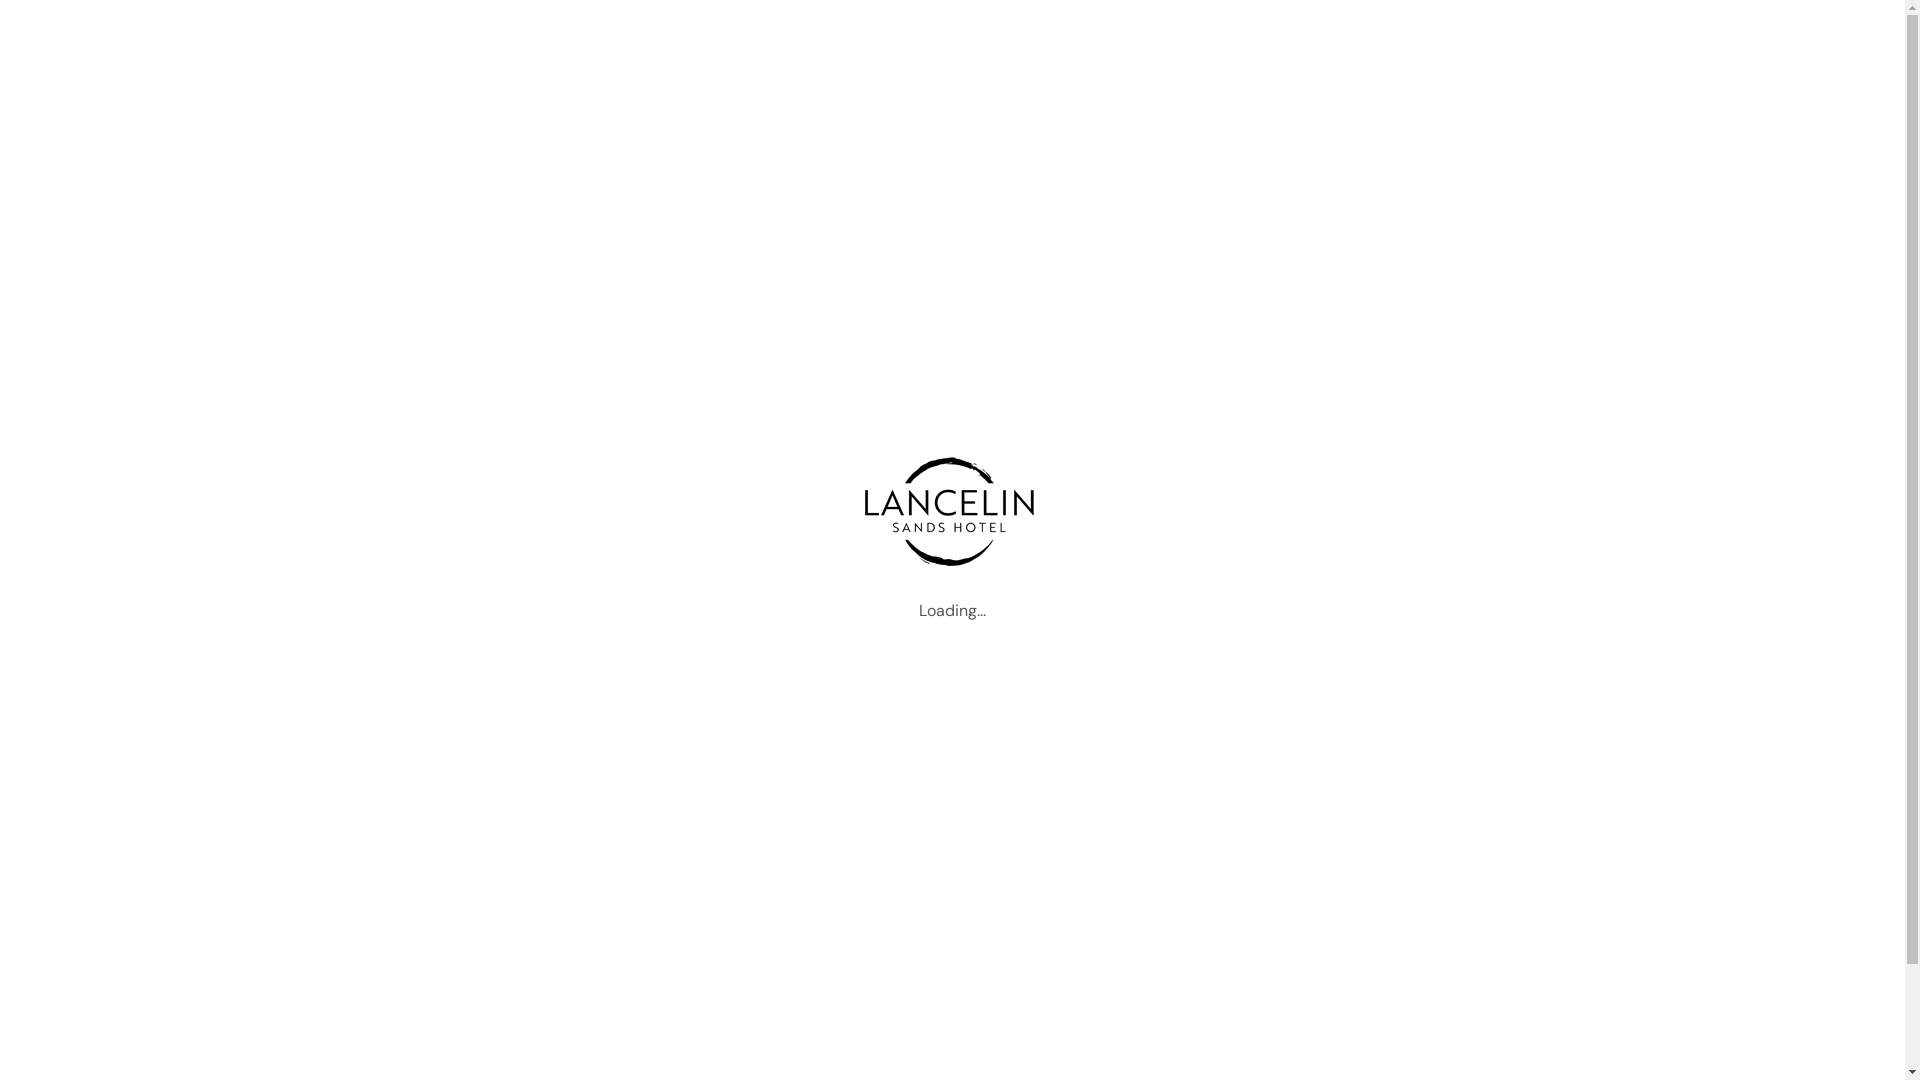 The width and height of the screenshot is (1920, 1080). What do you see at coordinates (712, 982) in the screenshot?
I see `Contact` at bounding box center [712, 982].